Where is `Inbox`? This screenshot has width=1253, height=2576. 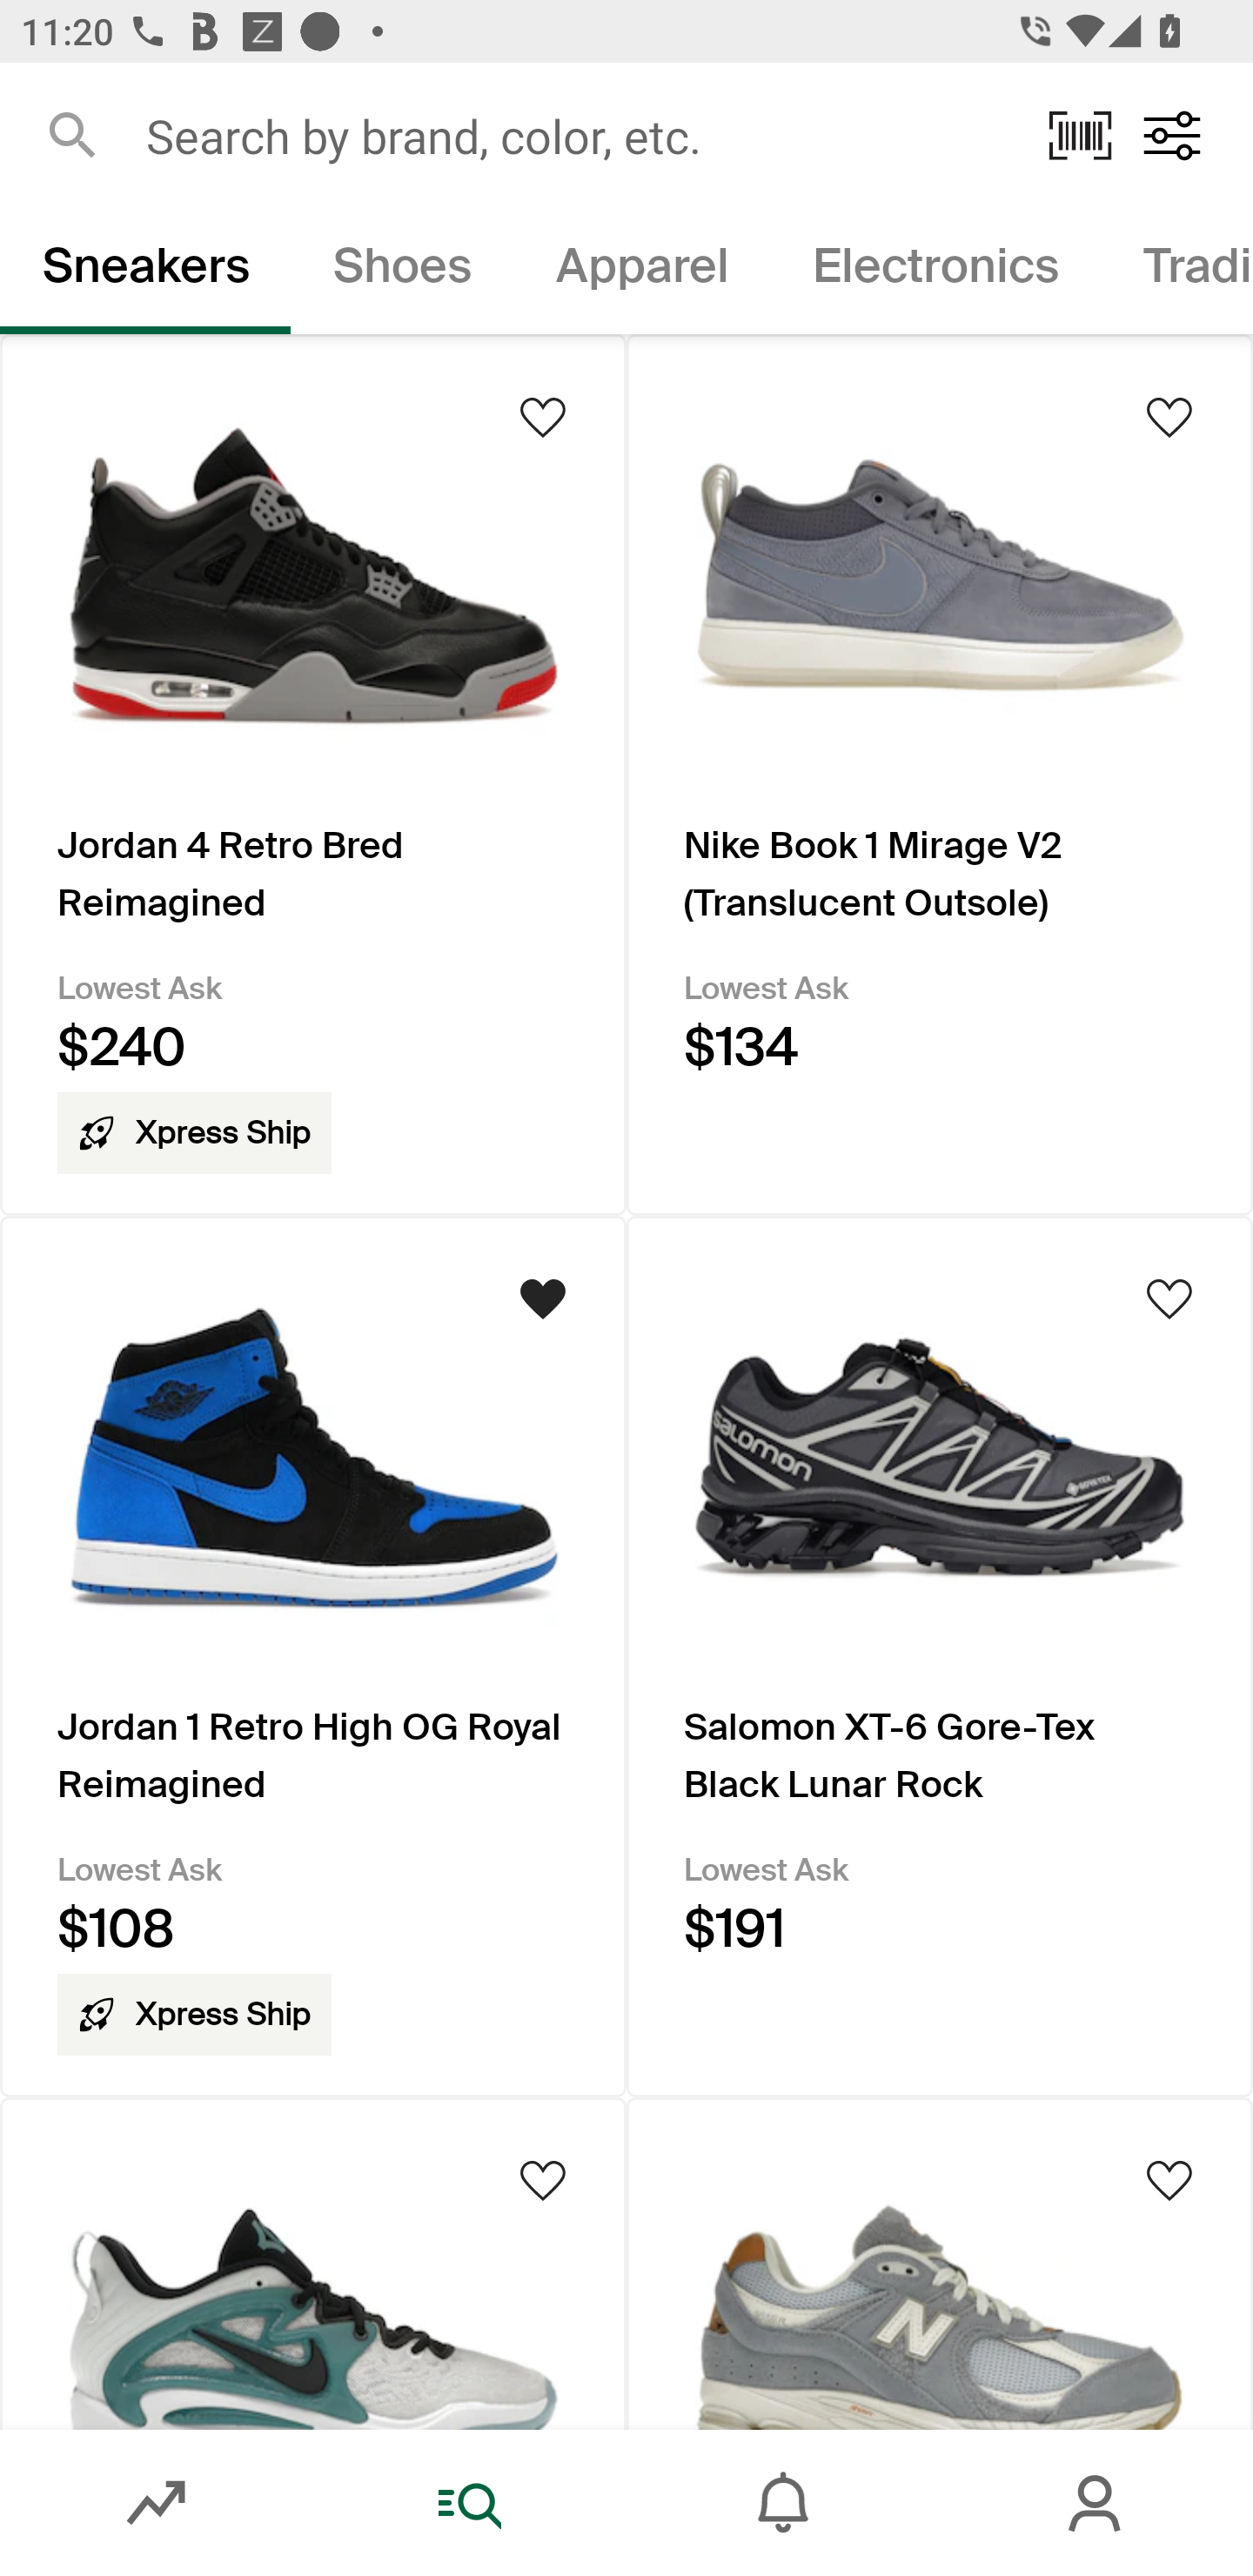 Inbox is located at coordinates (783, 2503).